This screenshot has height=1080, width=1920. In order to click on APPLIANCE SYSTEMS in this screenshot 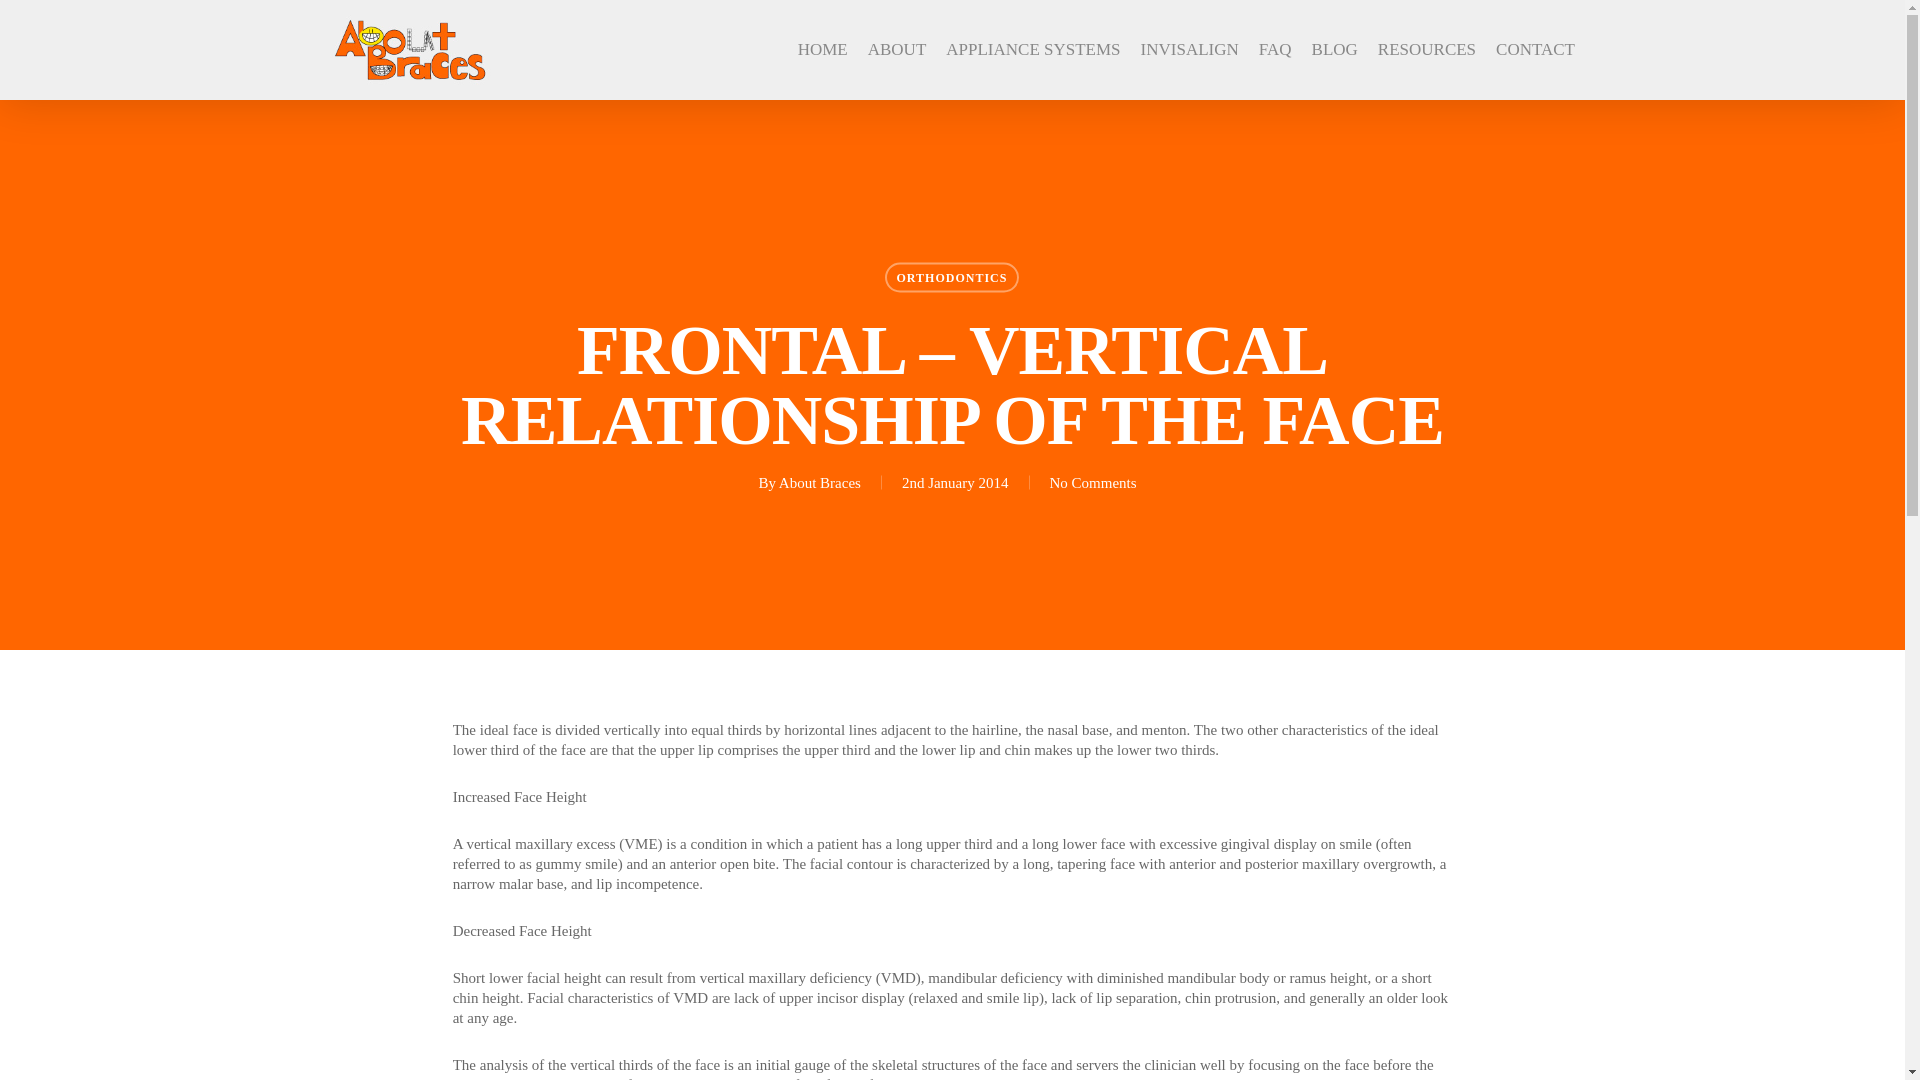, I will do `click(1032, 50)`.